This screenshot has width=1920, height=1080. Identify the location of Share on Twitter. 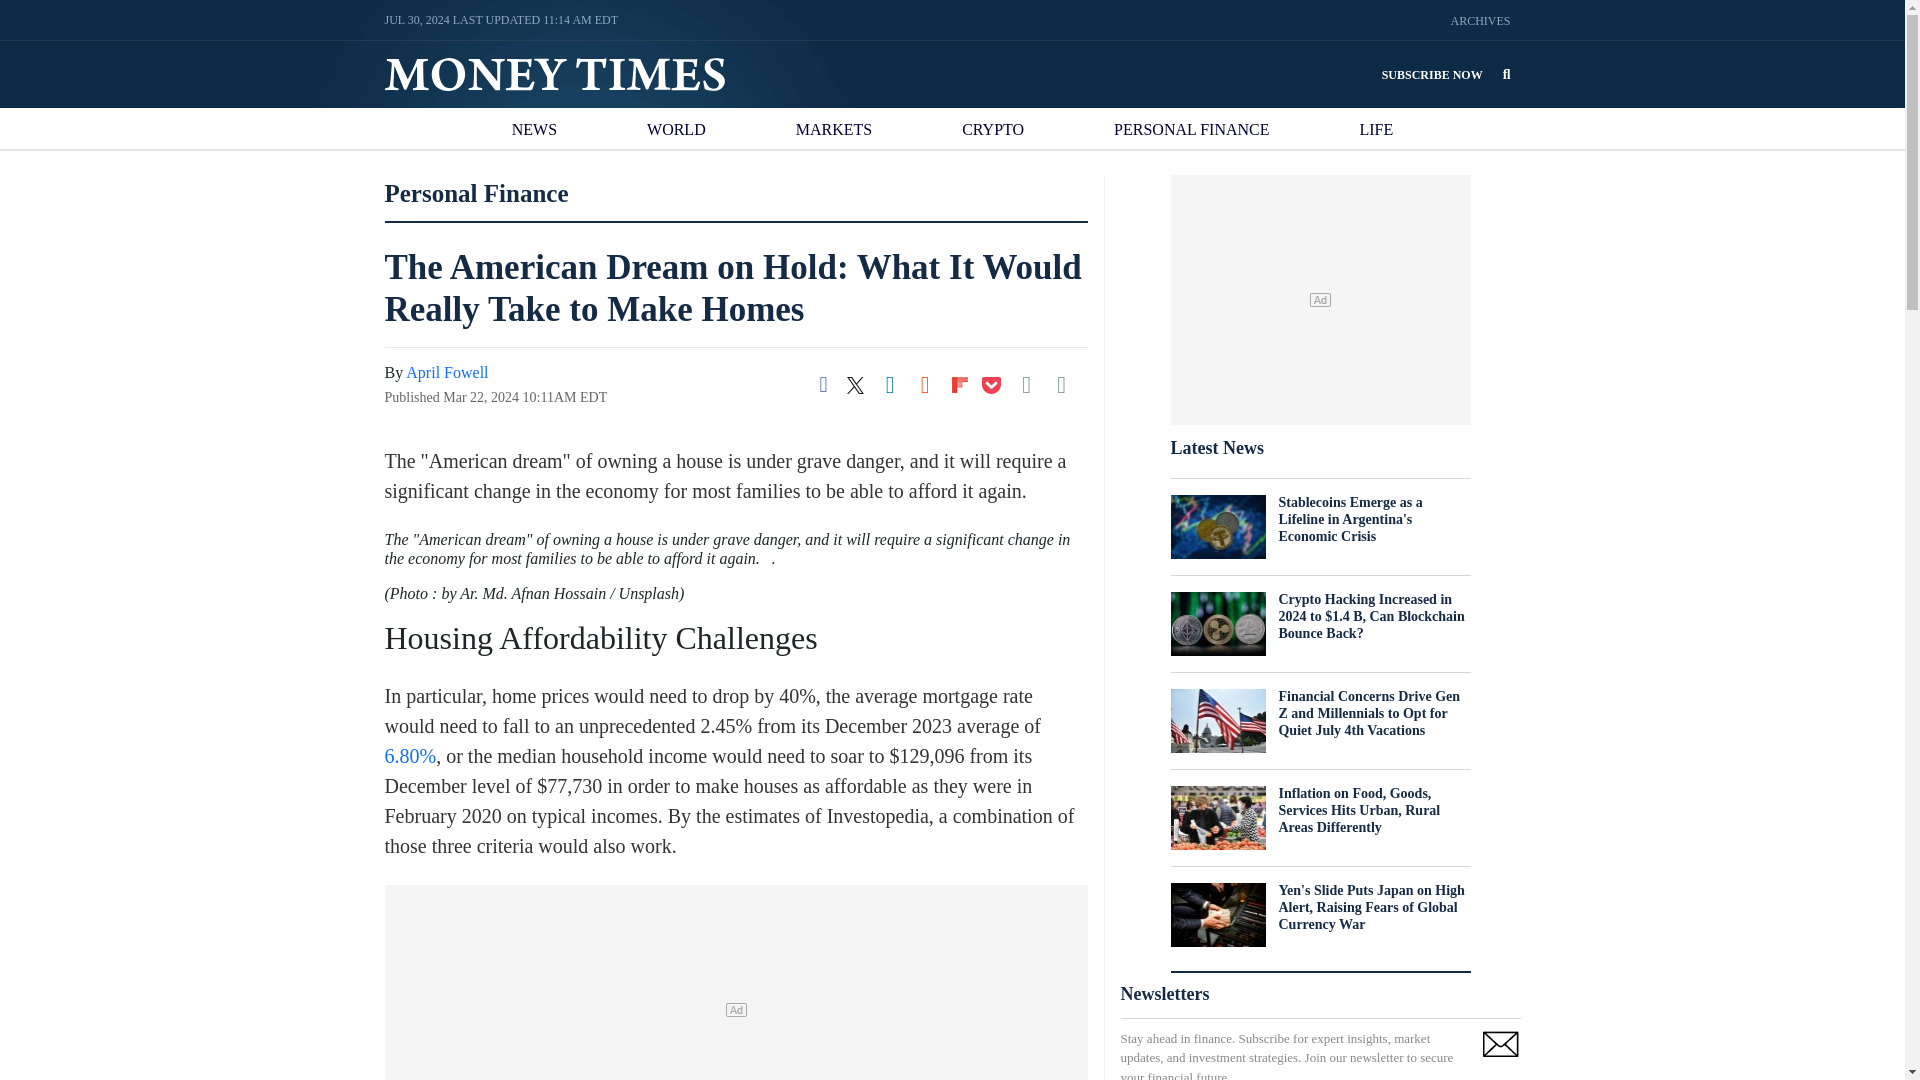
(855, 384).